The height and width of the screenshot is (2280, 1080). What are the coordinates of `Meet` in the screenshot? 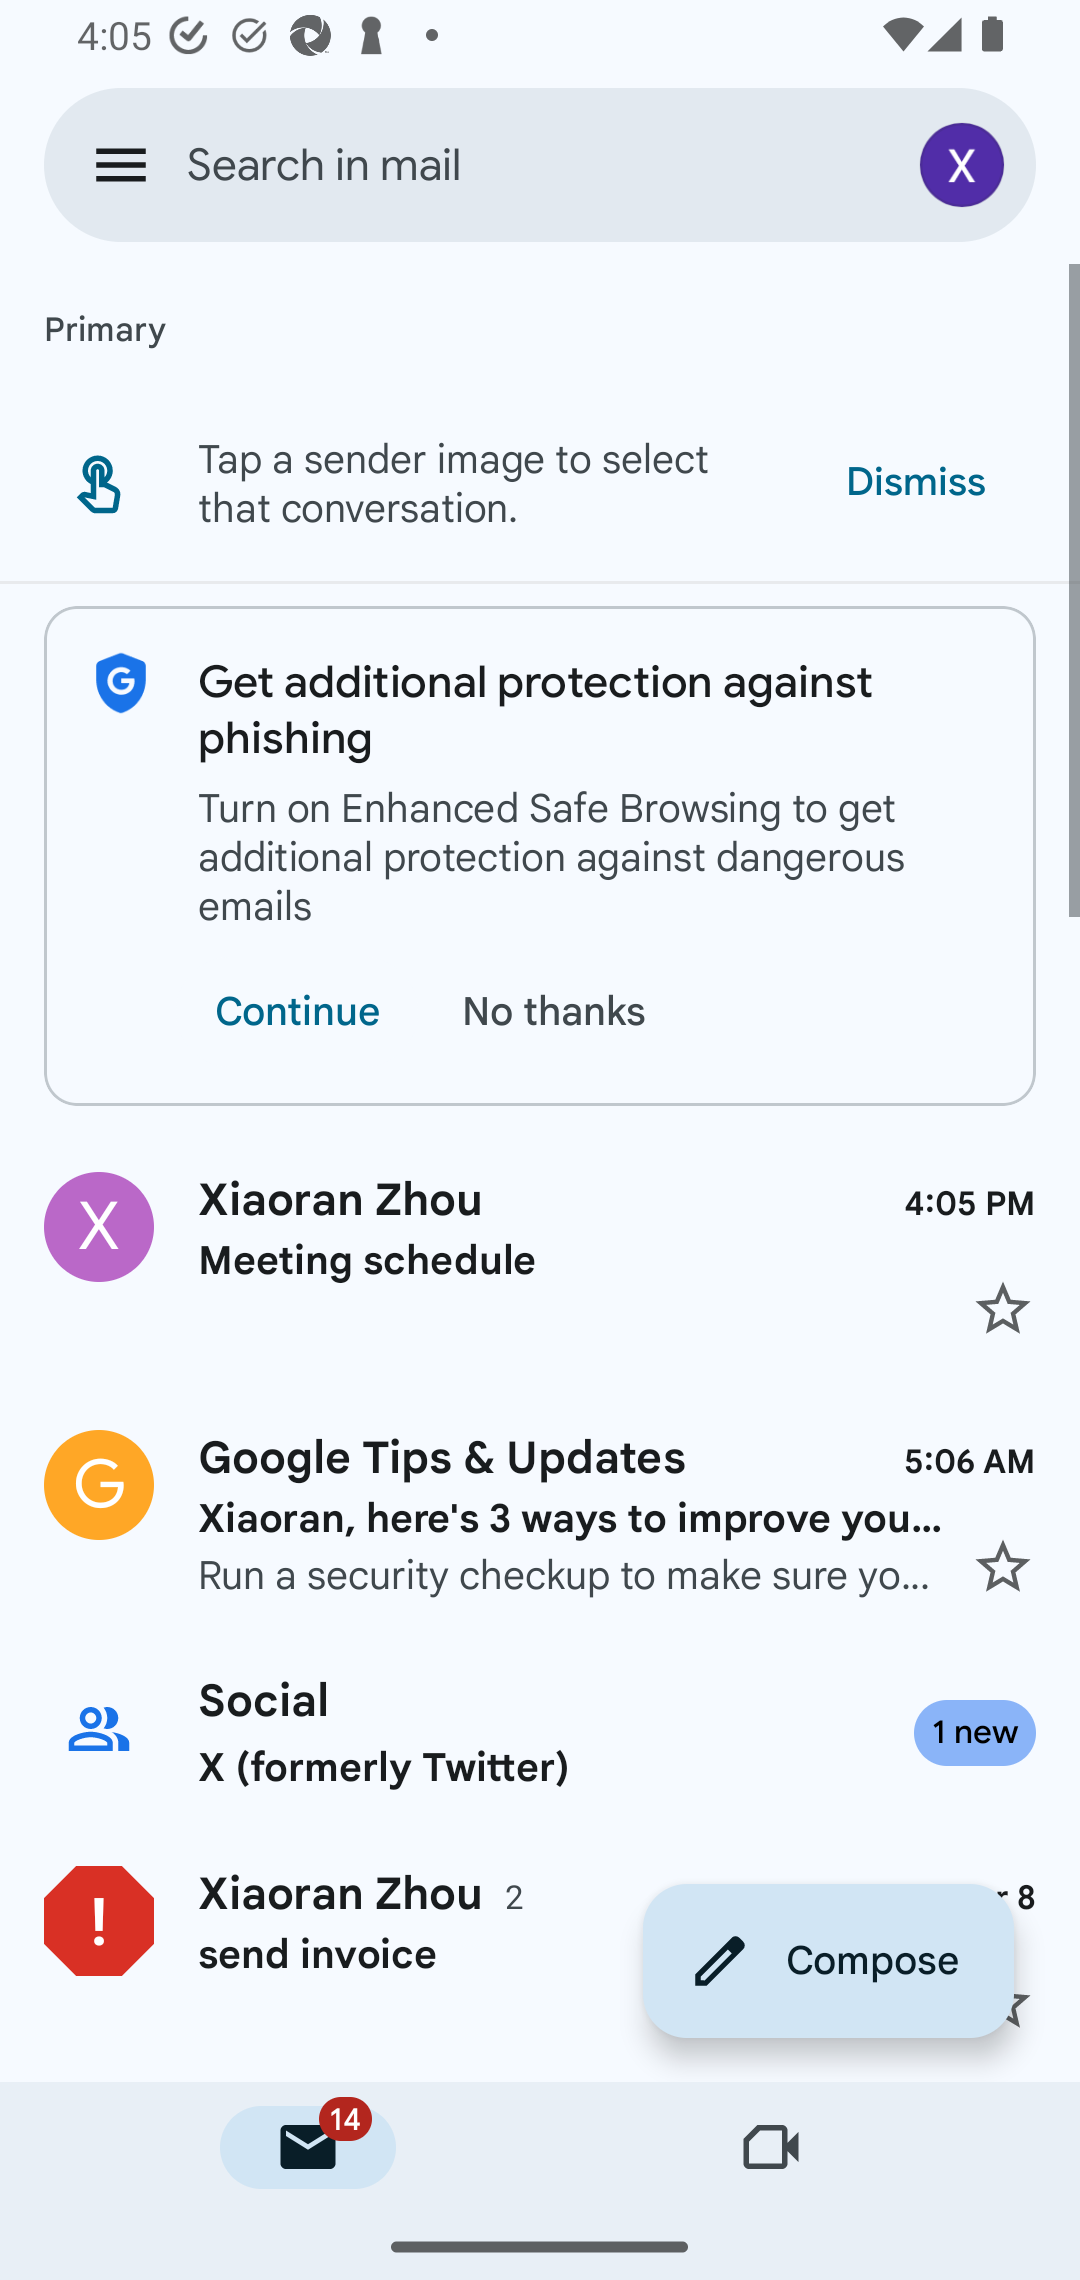 It's located at (772, 2147).